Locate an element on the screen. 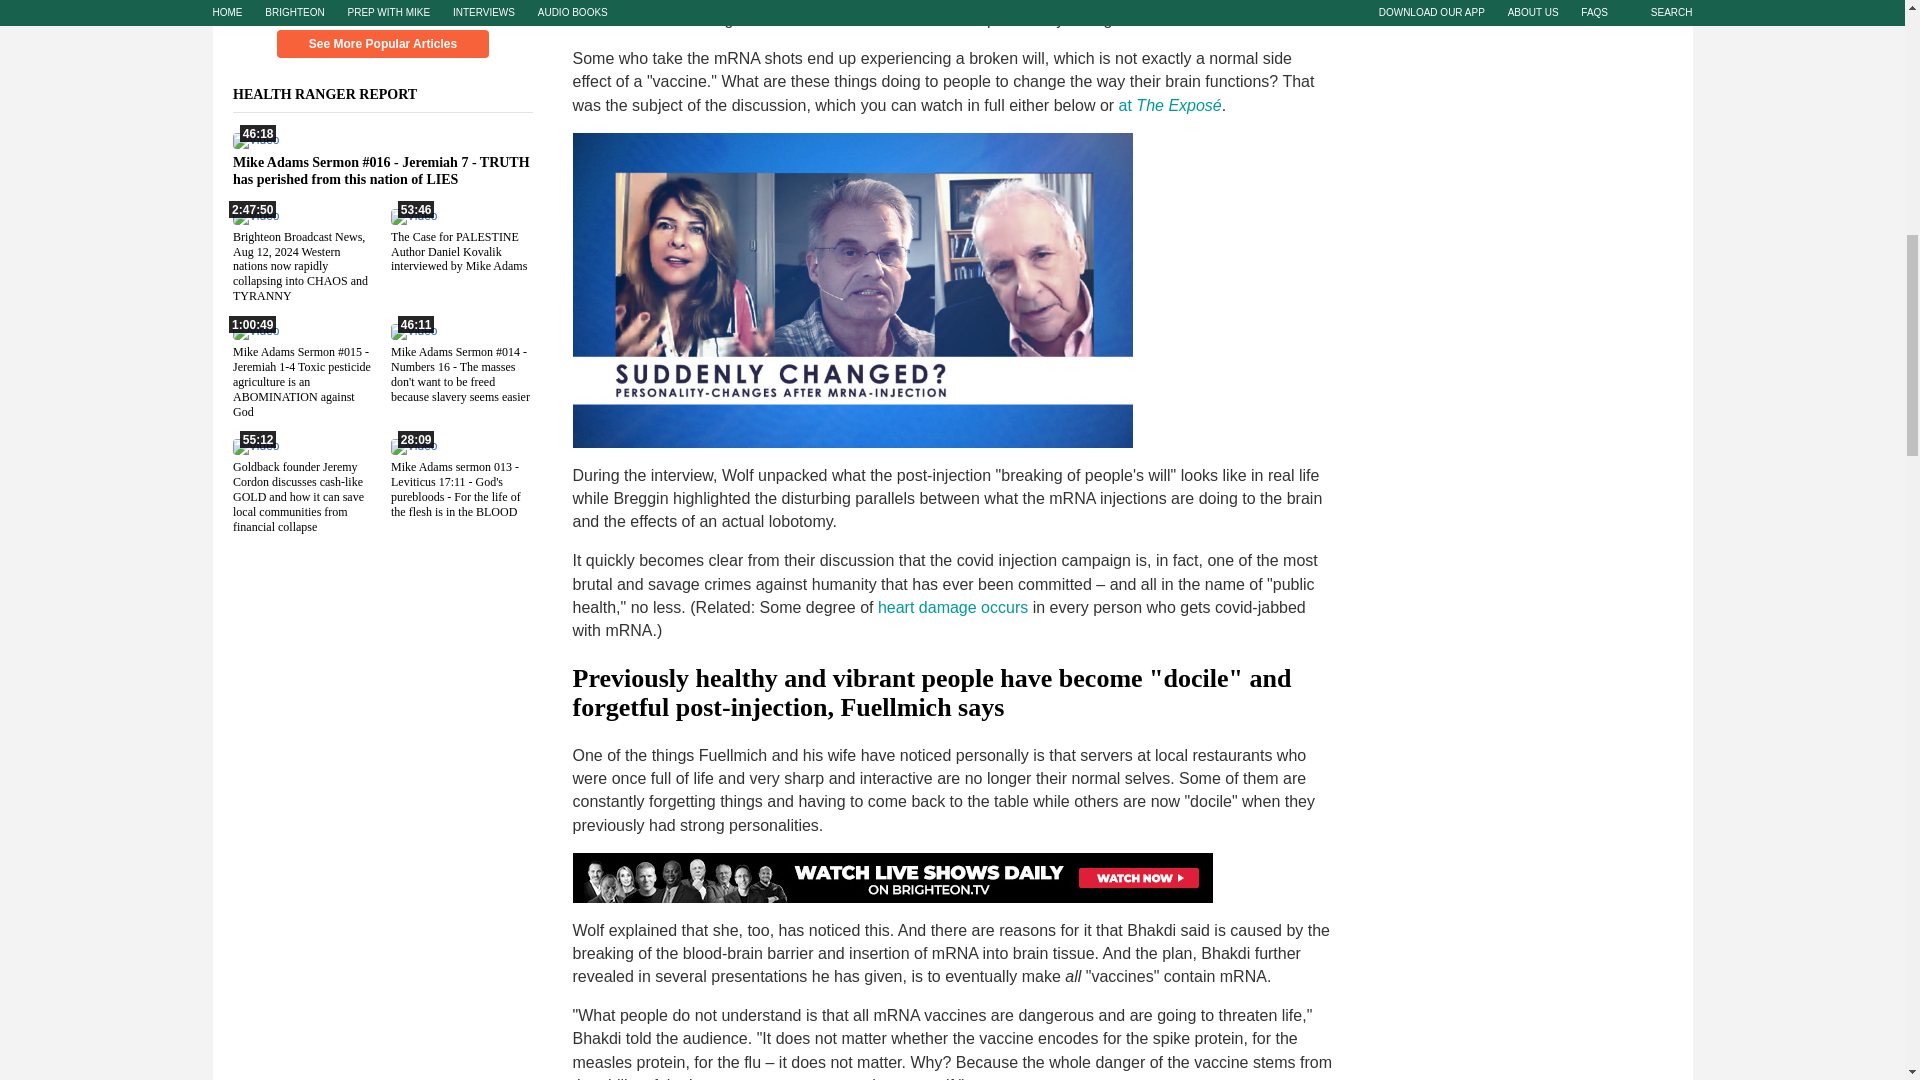  28:09 is located at coordinates (412, 445).